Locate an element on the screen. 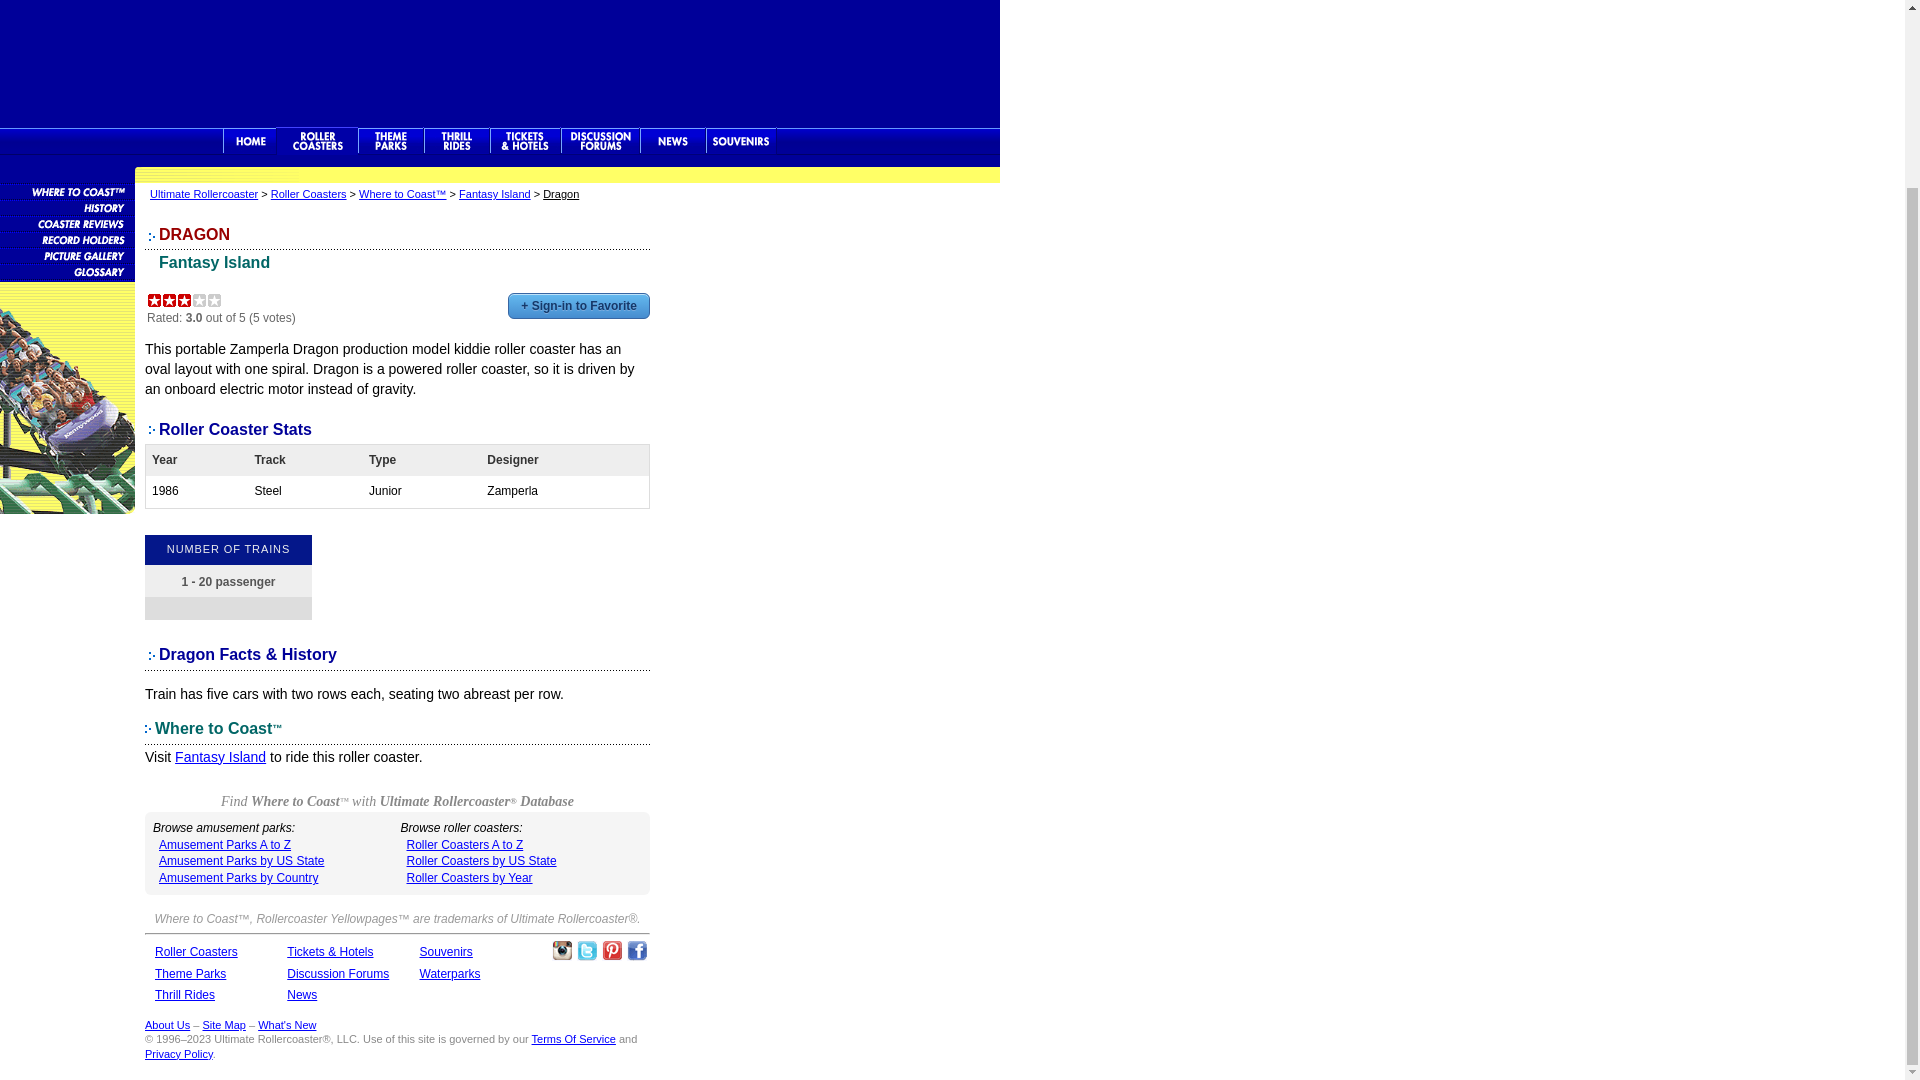 The image size is (1920, 1080). Roller Coasters A to Z is located at coordinates (464, 845).